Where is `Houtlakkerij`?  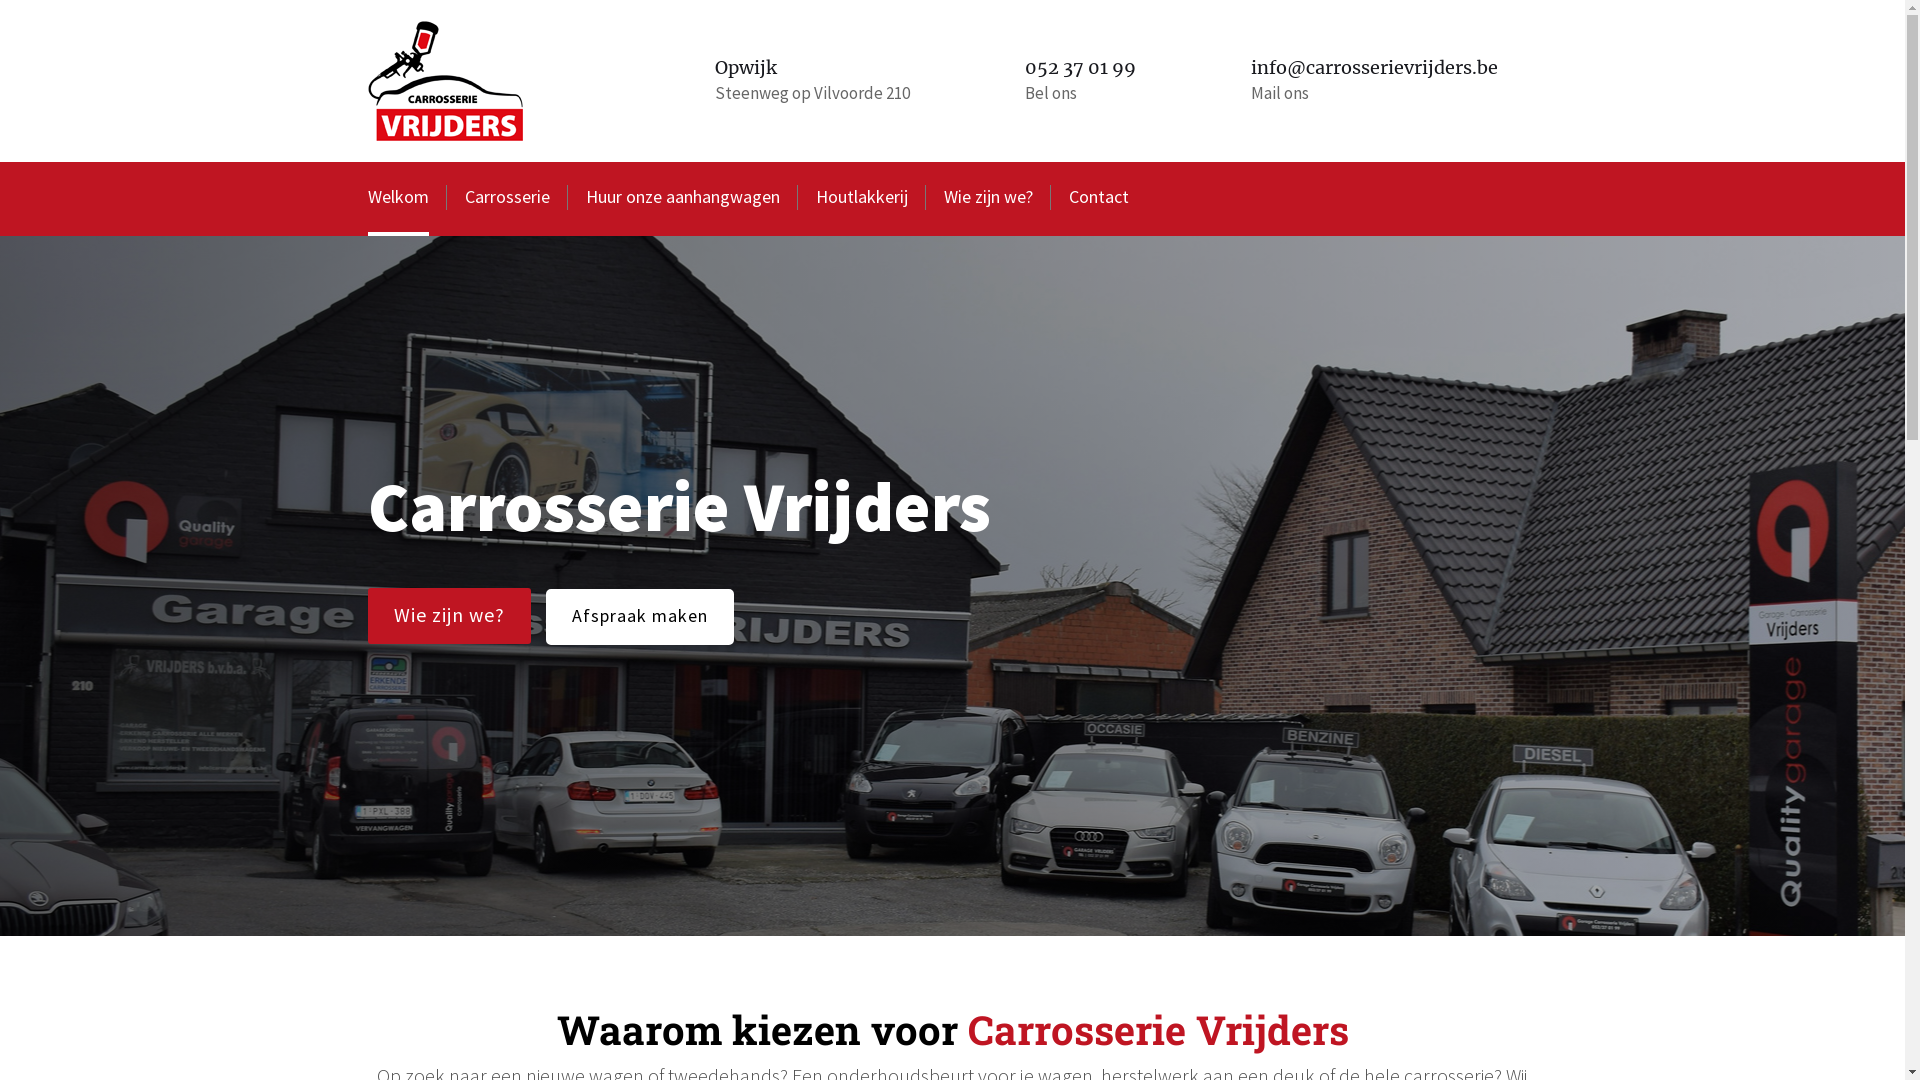 Houtlakkerij is located at coordinates (862, 199).